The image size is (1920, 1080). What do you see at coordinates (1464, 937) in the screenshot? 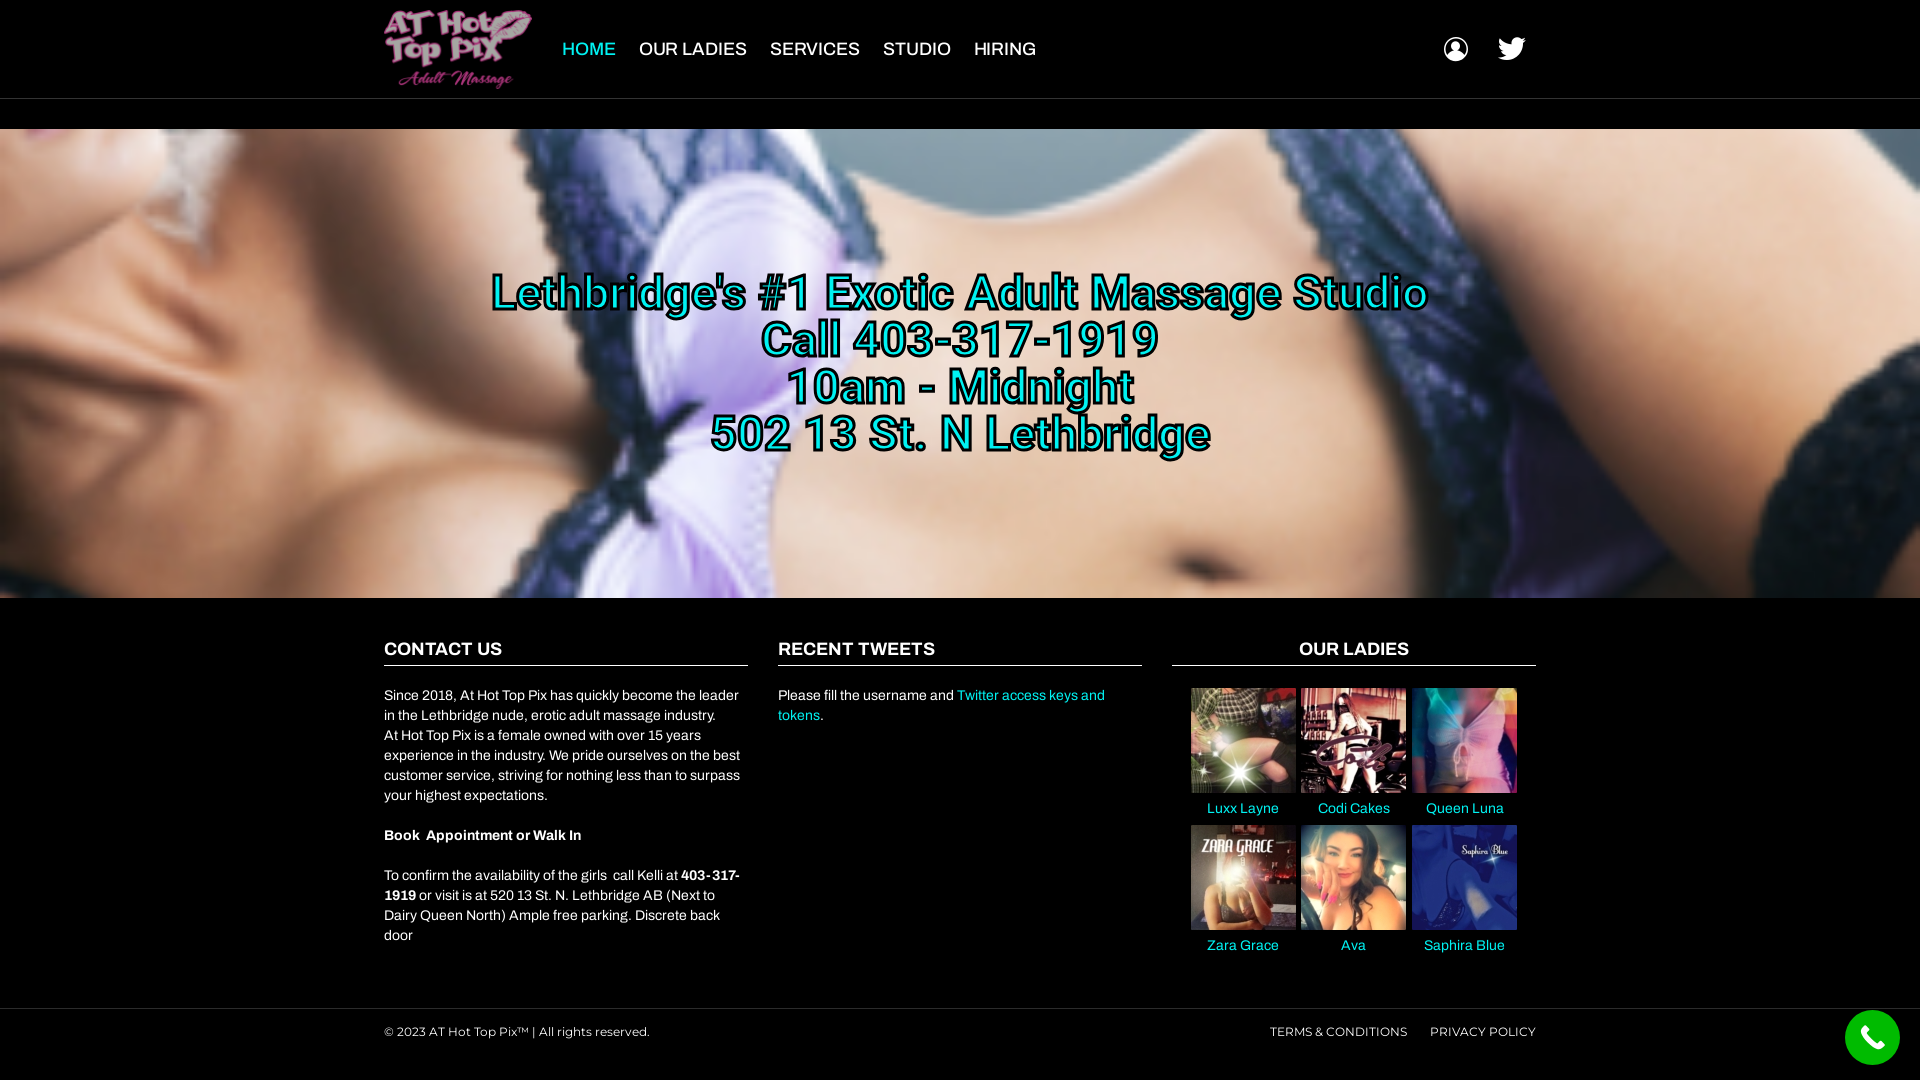
I see `Saphira Blue` at bounding box center [1464, 937].